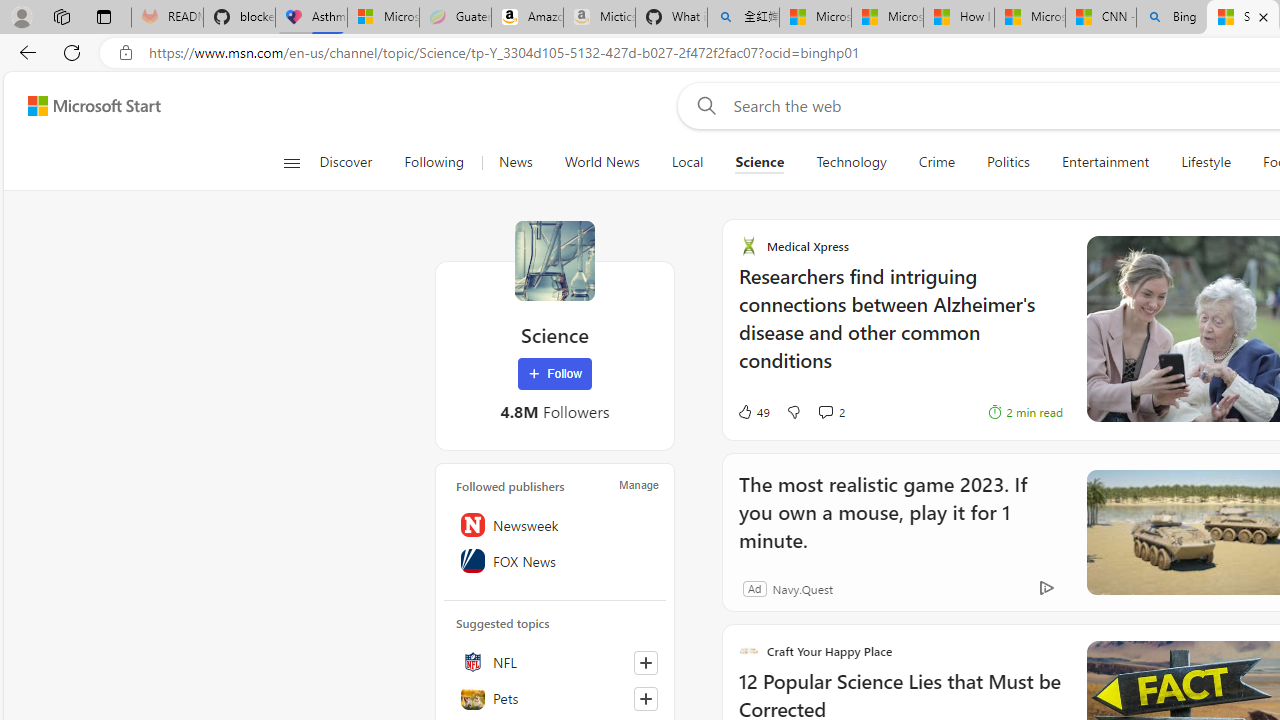 Image resolution: width=1280 pixels, height=720 pixels. What do you see at coordinates (646, 698) in the screenshot?
I see `Follow this topic` at bounding box center [646, 698].